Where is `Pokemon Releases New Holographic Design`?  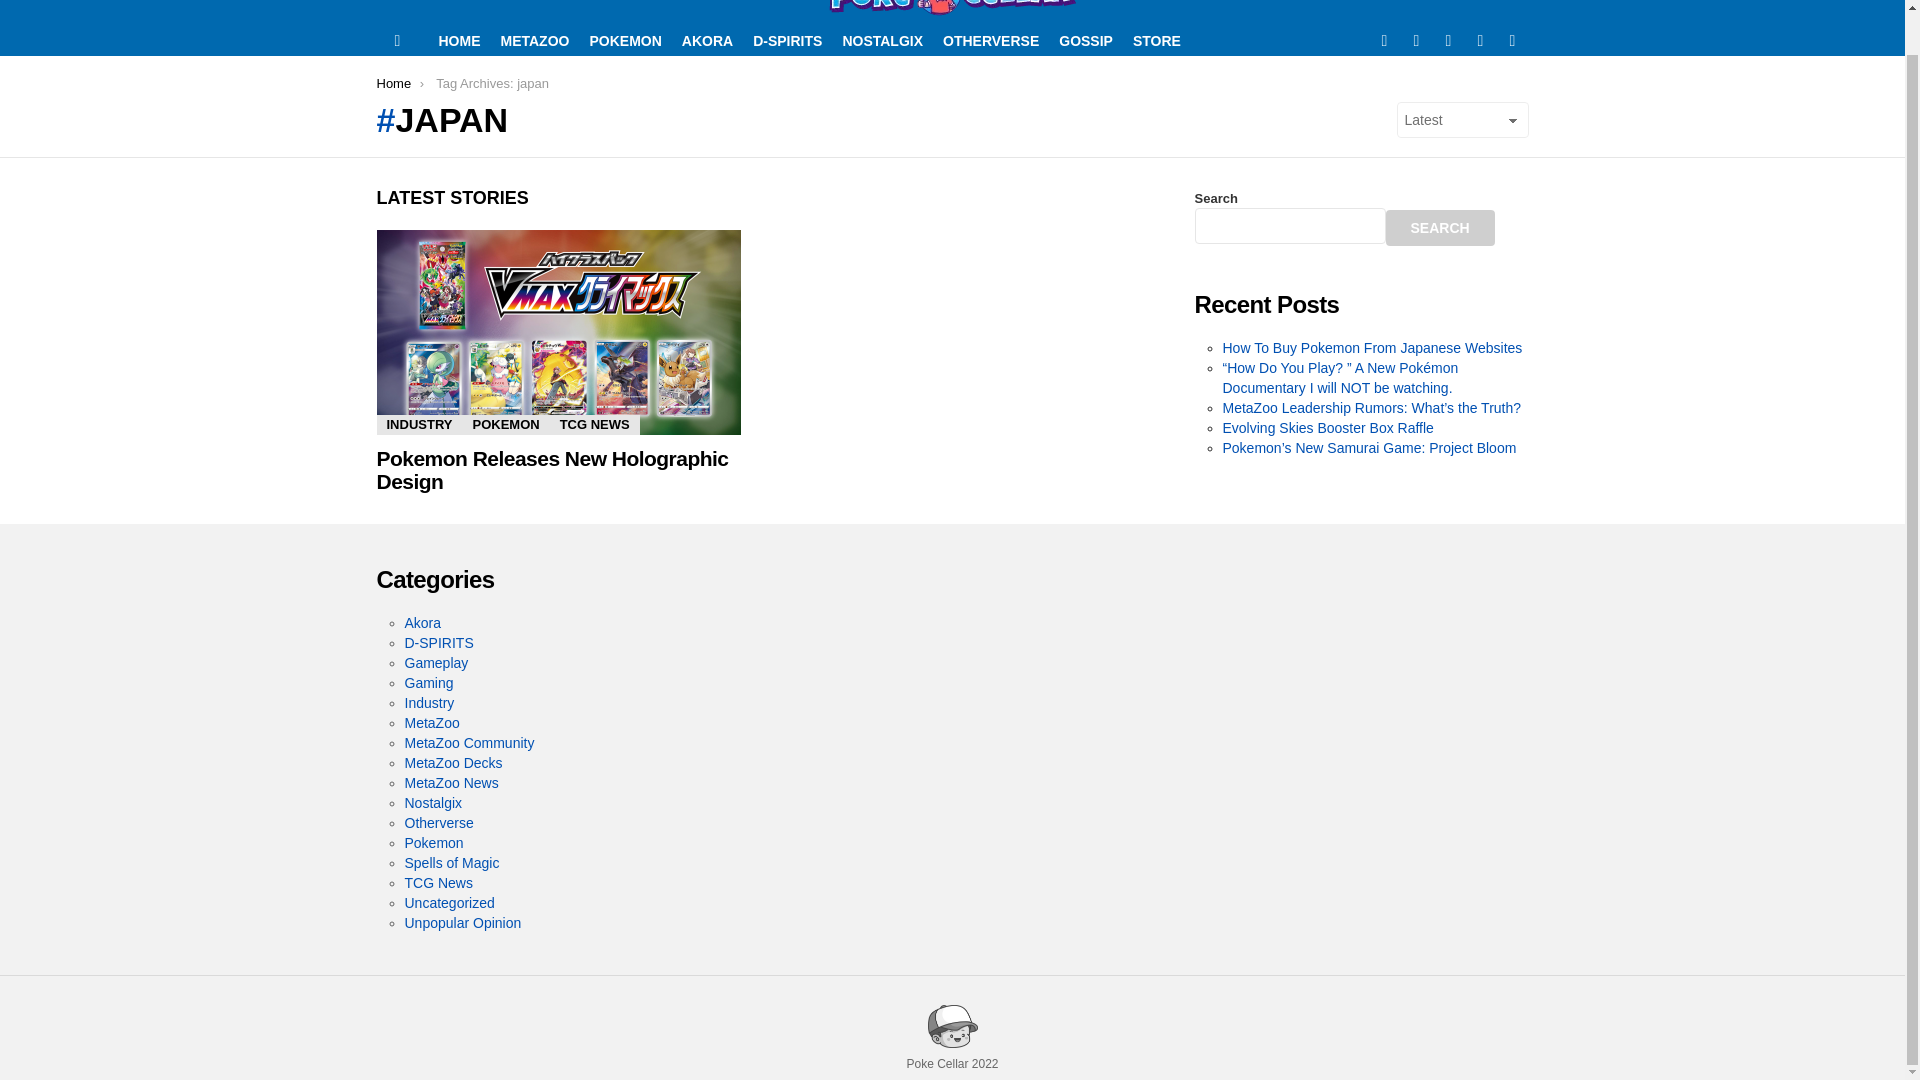 Pokemon Releases New Holographic Design is located at coordinates (558, 332).